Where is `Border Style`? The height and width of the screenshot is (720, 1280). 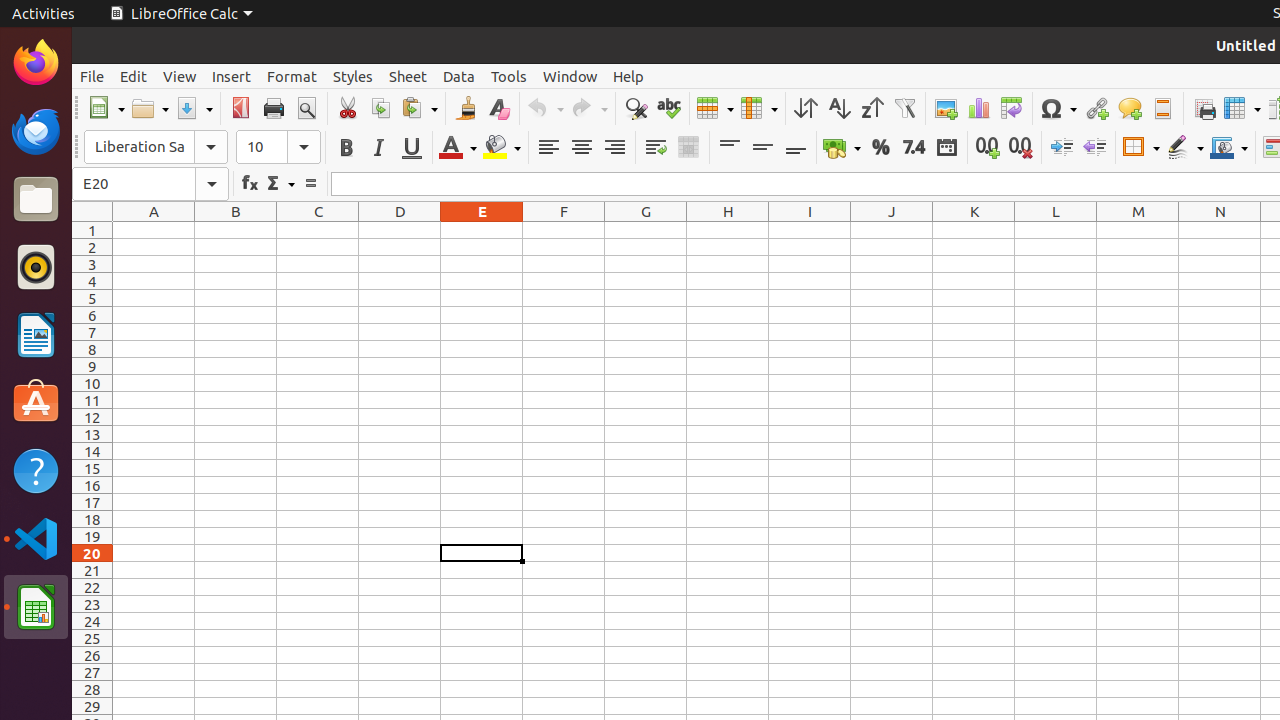
Border Style is located at coordinates (1185, 148).